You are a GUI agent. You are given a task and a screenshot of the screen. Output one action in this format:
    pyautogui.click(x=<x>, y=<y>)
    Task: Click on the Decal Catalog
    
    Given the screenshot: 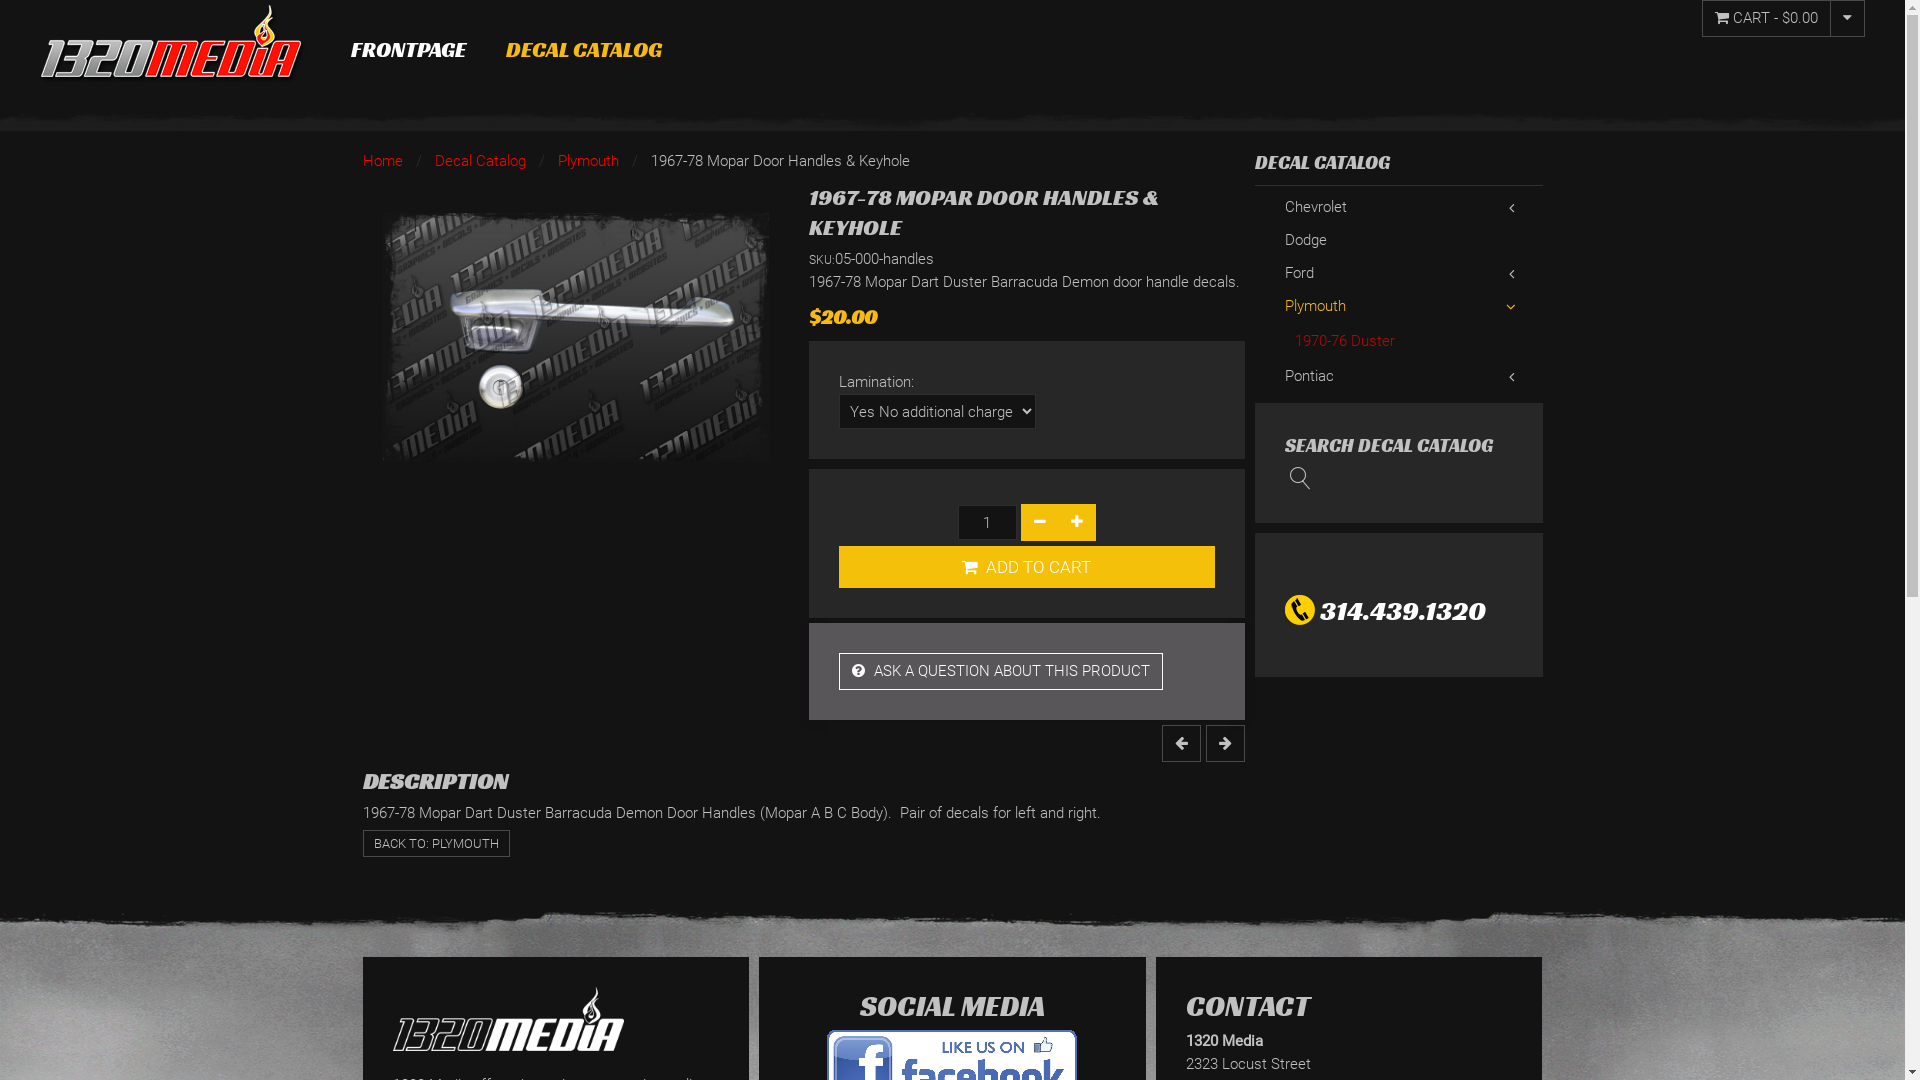 What is the action you would take?
    pyautogui.click(x=480, y=162)
    